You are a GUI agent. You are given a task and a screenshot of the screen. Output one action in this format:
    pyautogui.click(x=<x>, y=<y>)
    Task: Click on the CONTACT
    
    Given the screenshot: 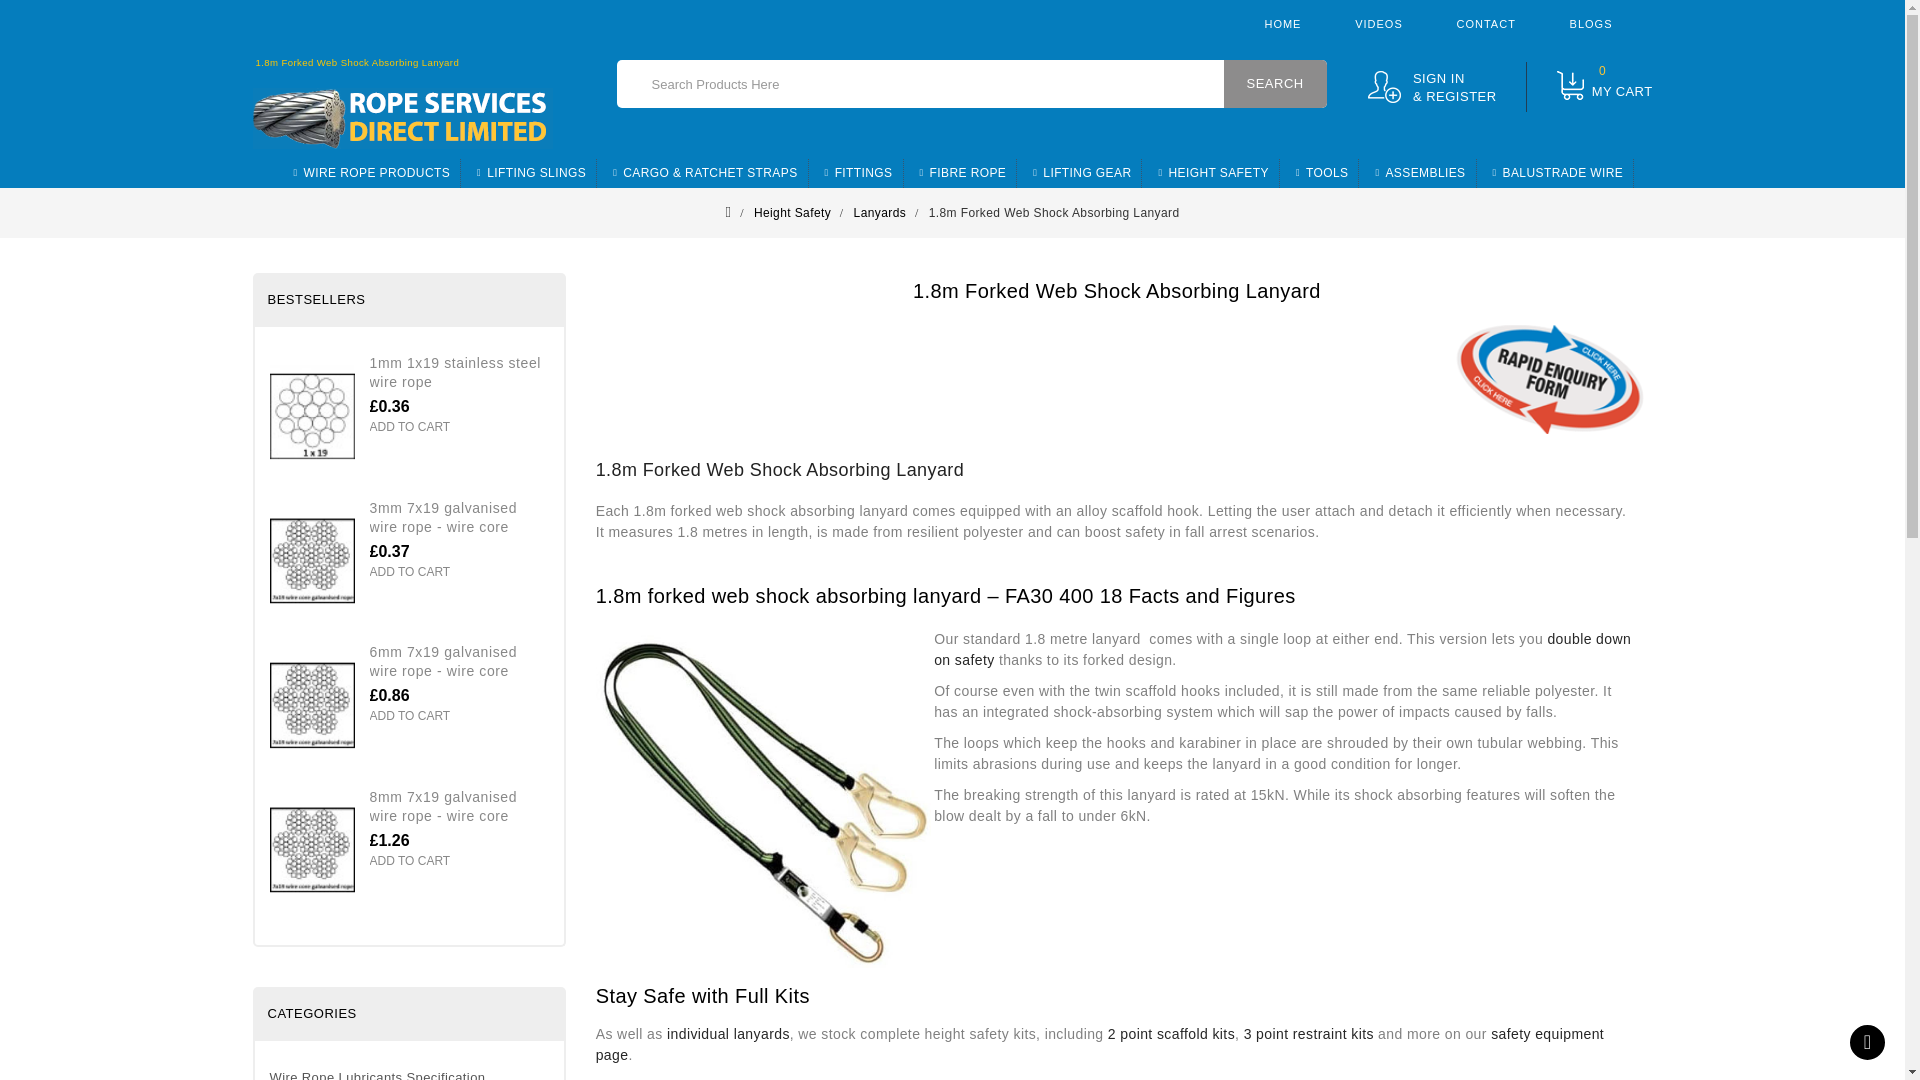 What is the action you would take?
    pyautogui.click(x=1486, y=24)
    